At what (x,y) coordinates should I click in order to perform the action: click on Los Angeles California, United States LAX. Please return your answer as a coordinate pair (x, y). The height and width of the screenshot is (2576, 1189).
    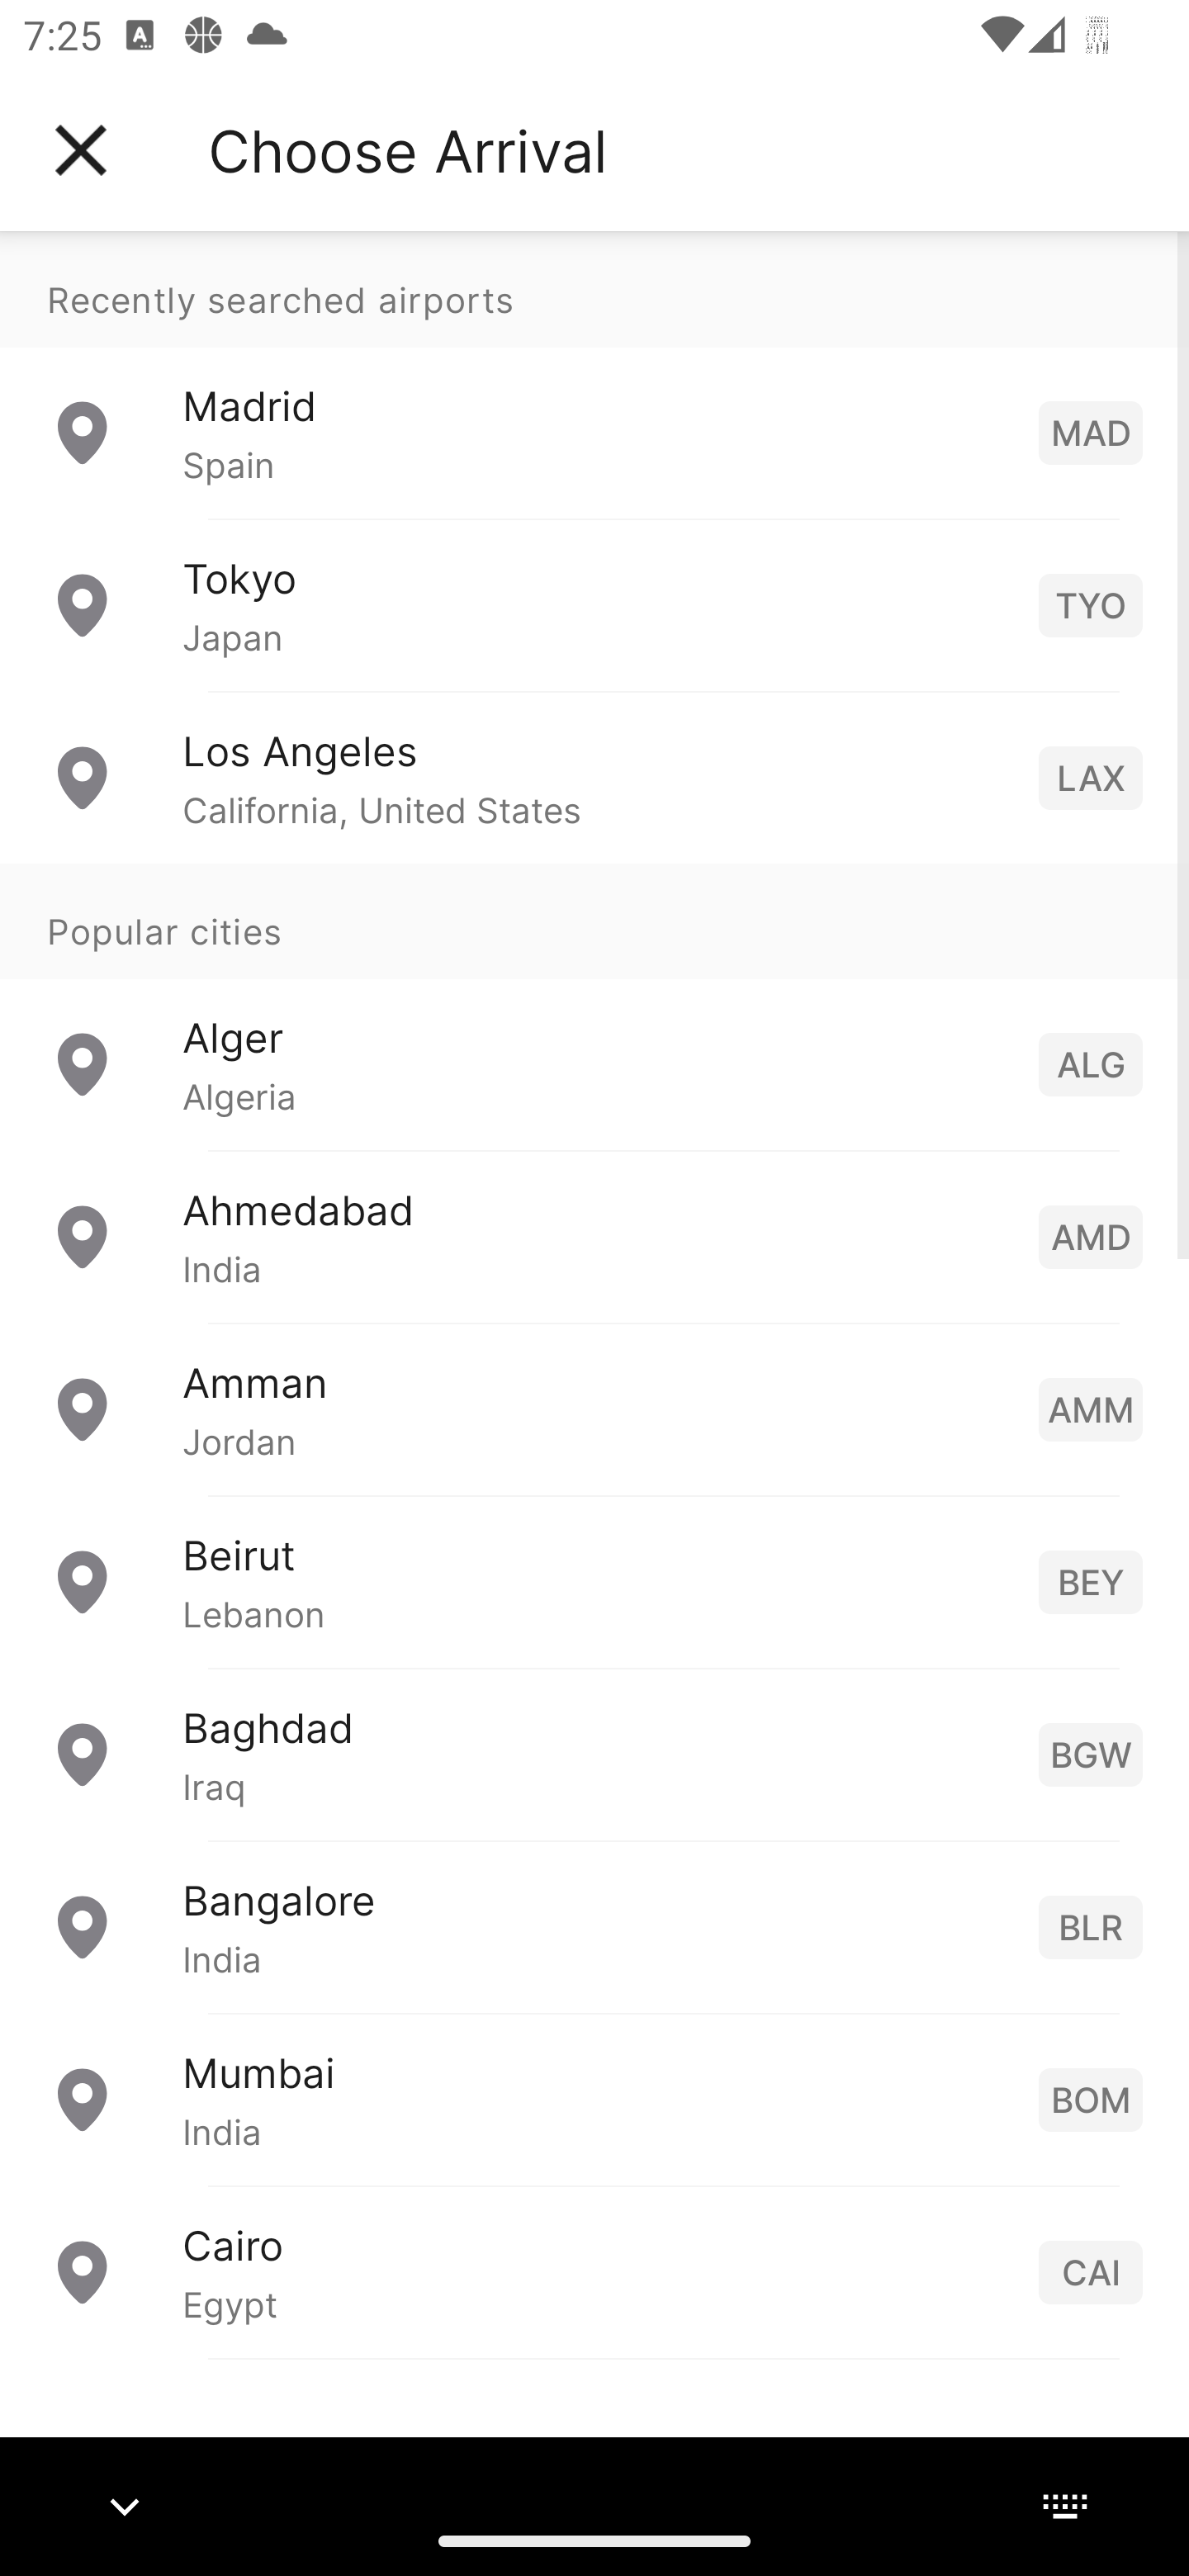
    Looking at the image, I should click on (594, 776).